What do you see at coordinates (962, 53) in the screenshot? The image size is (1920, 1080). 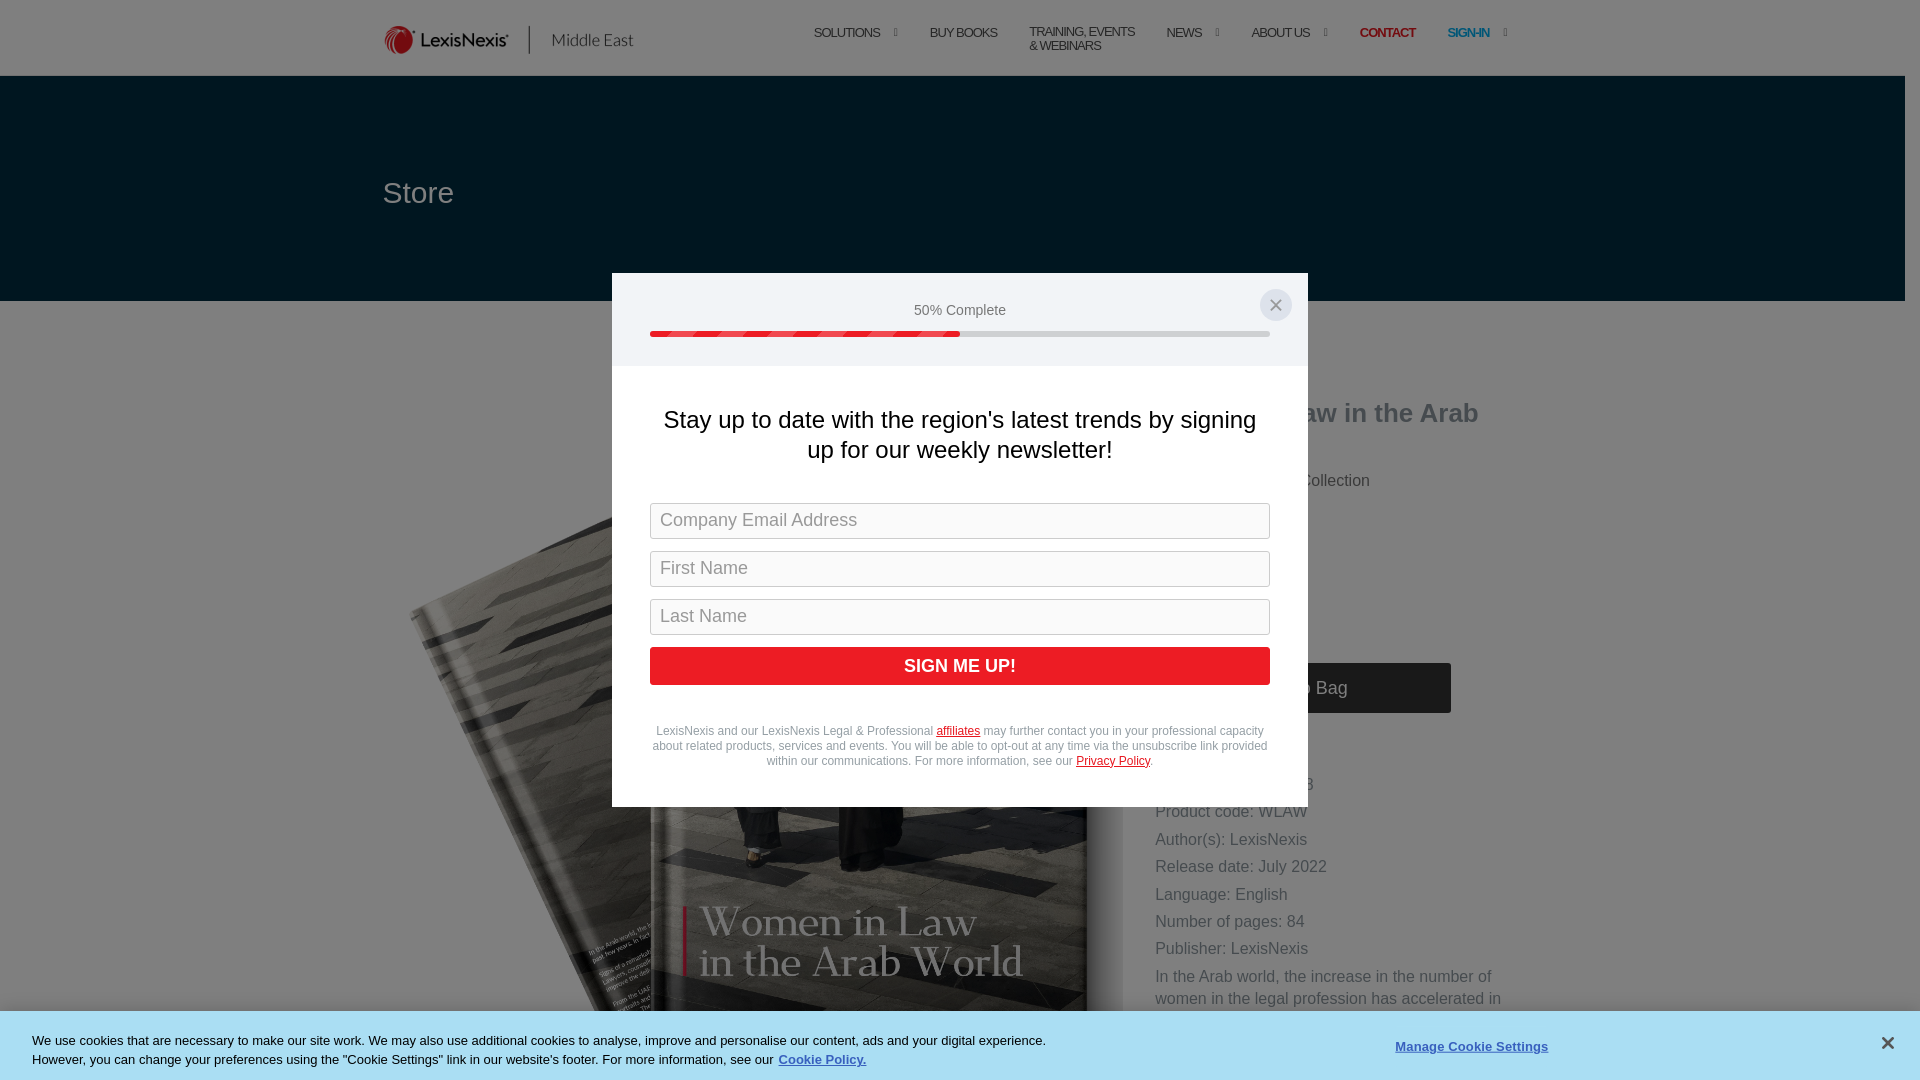 I see `Buy Books` at bounding box center [962, 53].